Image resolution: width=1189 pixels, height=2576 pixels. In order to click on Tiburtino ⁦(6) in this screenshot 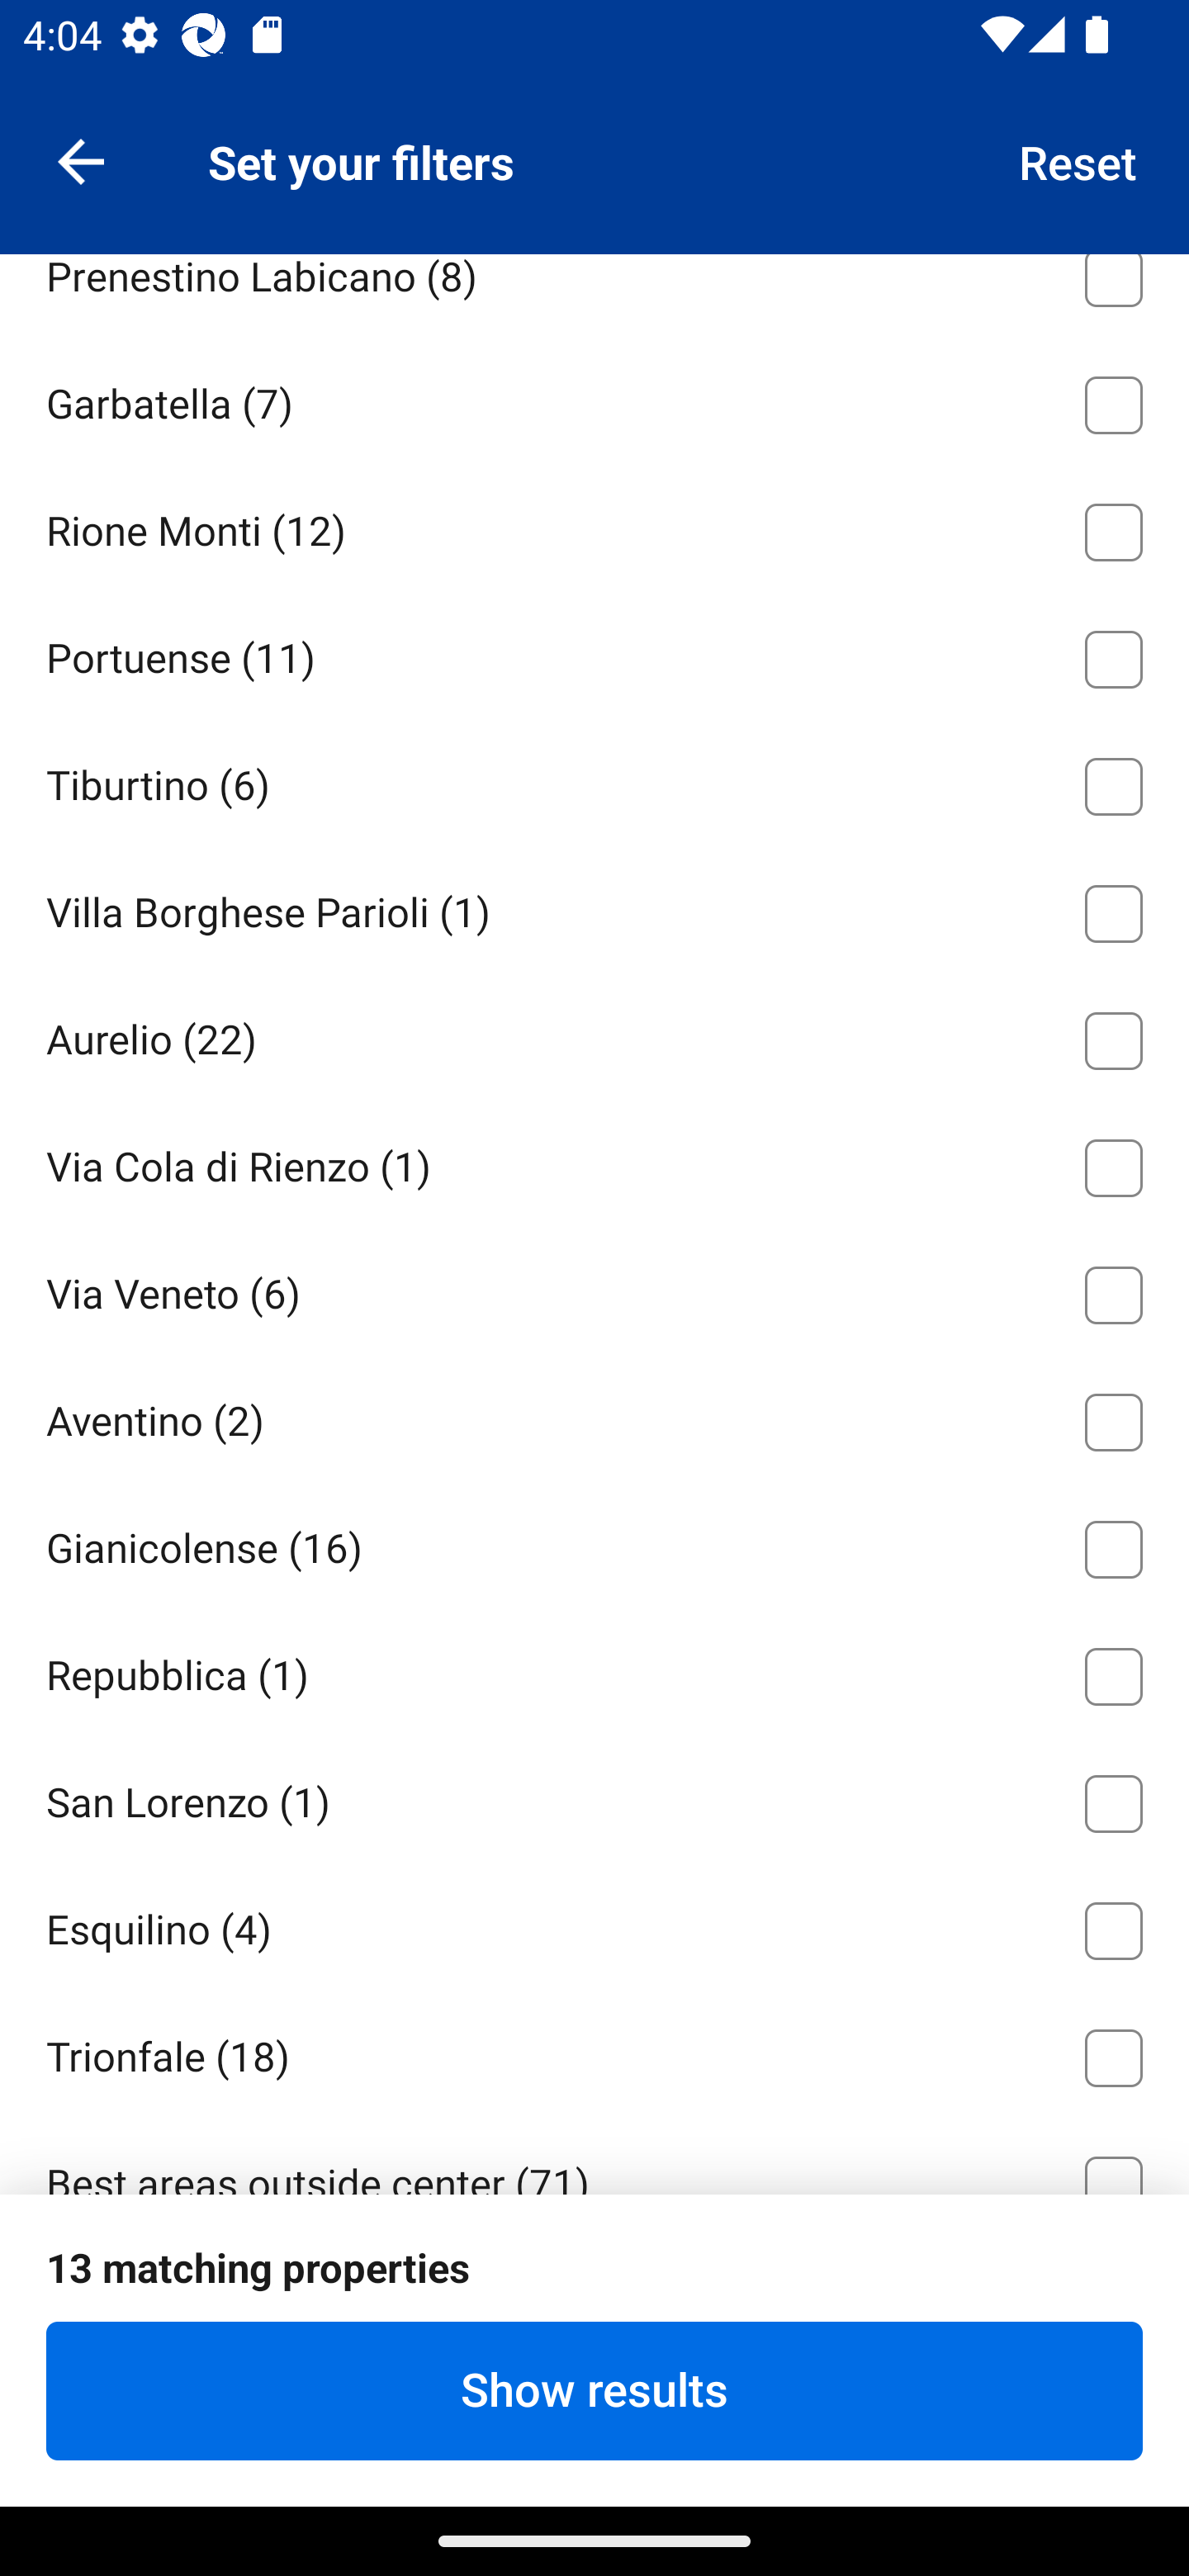, I will do `click(594, 781)`.